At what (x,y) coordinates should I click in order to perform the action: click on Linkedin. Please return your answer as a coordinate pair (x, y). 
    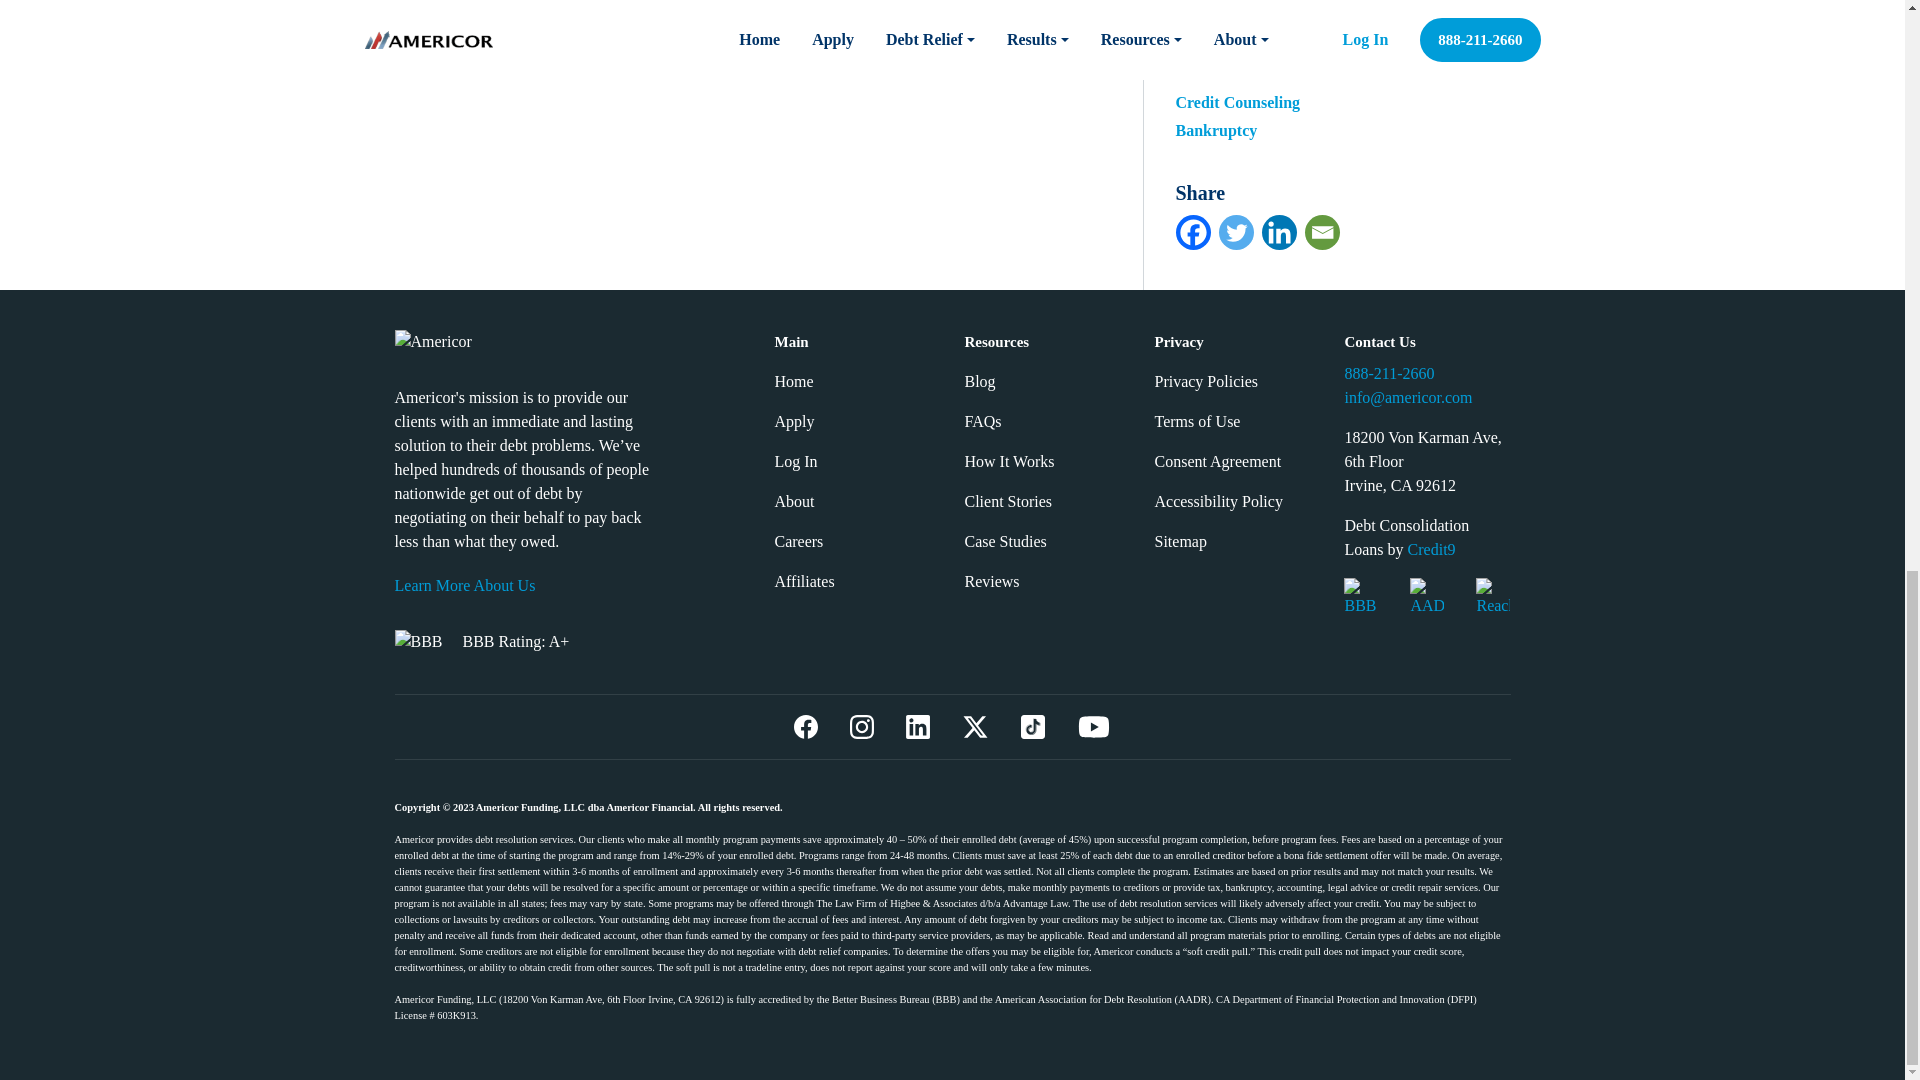
    Looking at the image, I should click on (1279, 232).